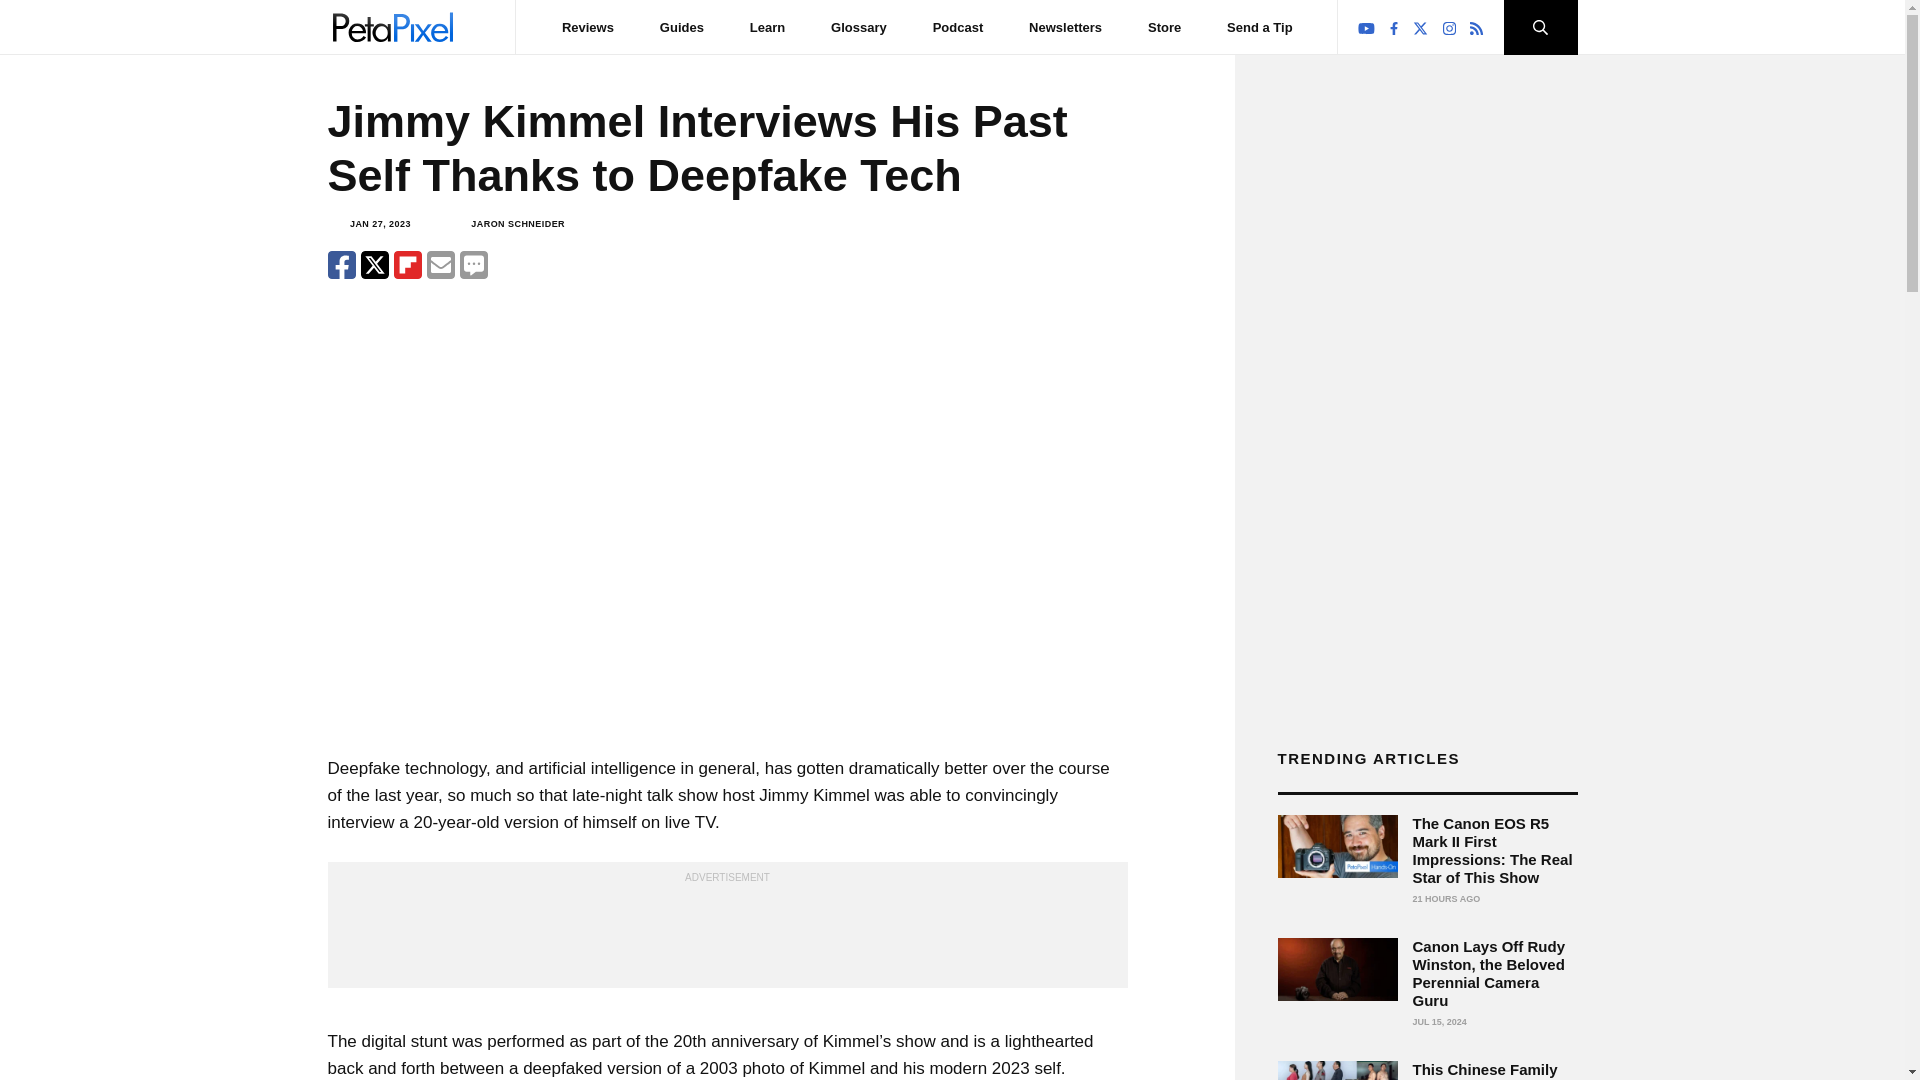 This screenshot has height=1080, width=1920. I want to click on Learn, so click(768, 27).